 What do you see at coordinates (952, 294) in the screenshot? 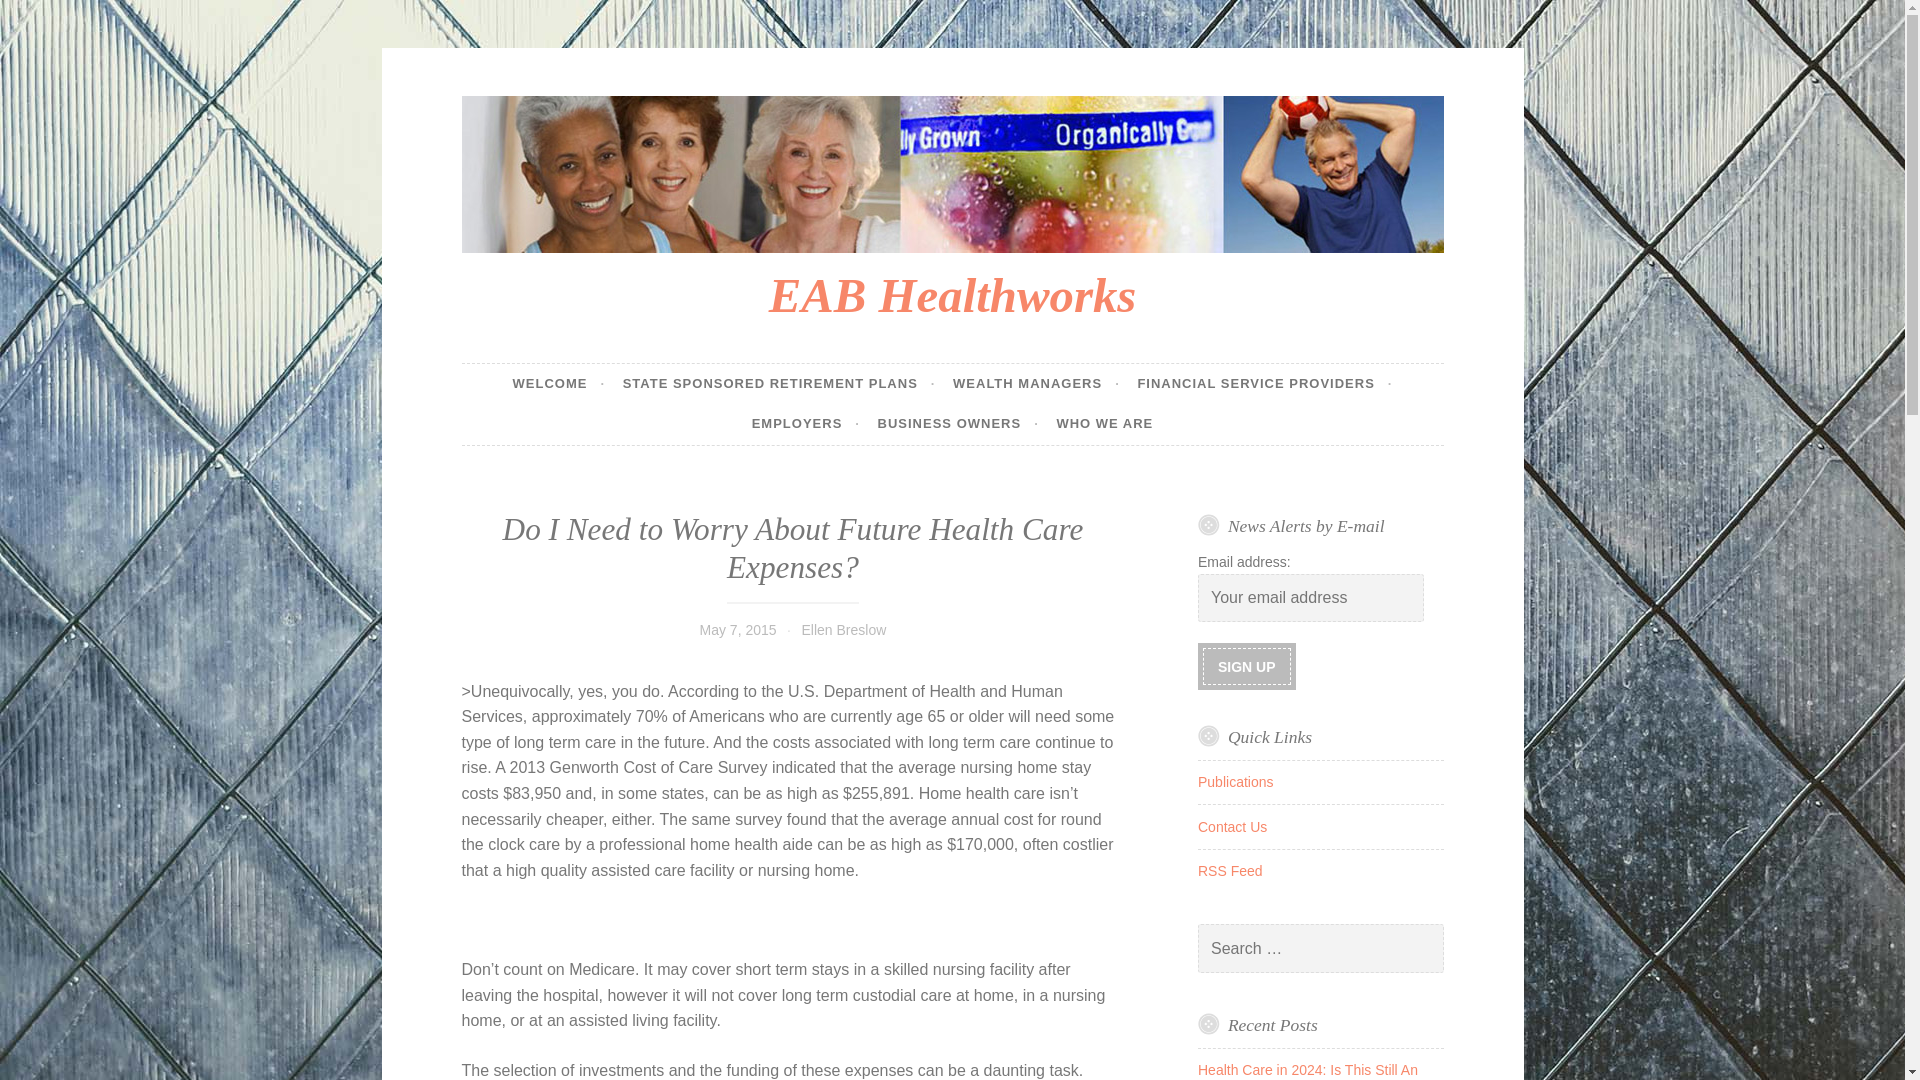
I see `EAB Healthworks` at bounding box center [952, 294].